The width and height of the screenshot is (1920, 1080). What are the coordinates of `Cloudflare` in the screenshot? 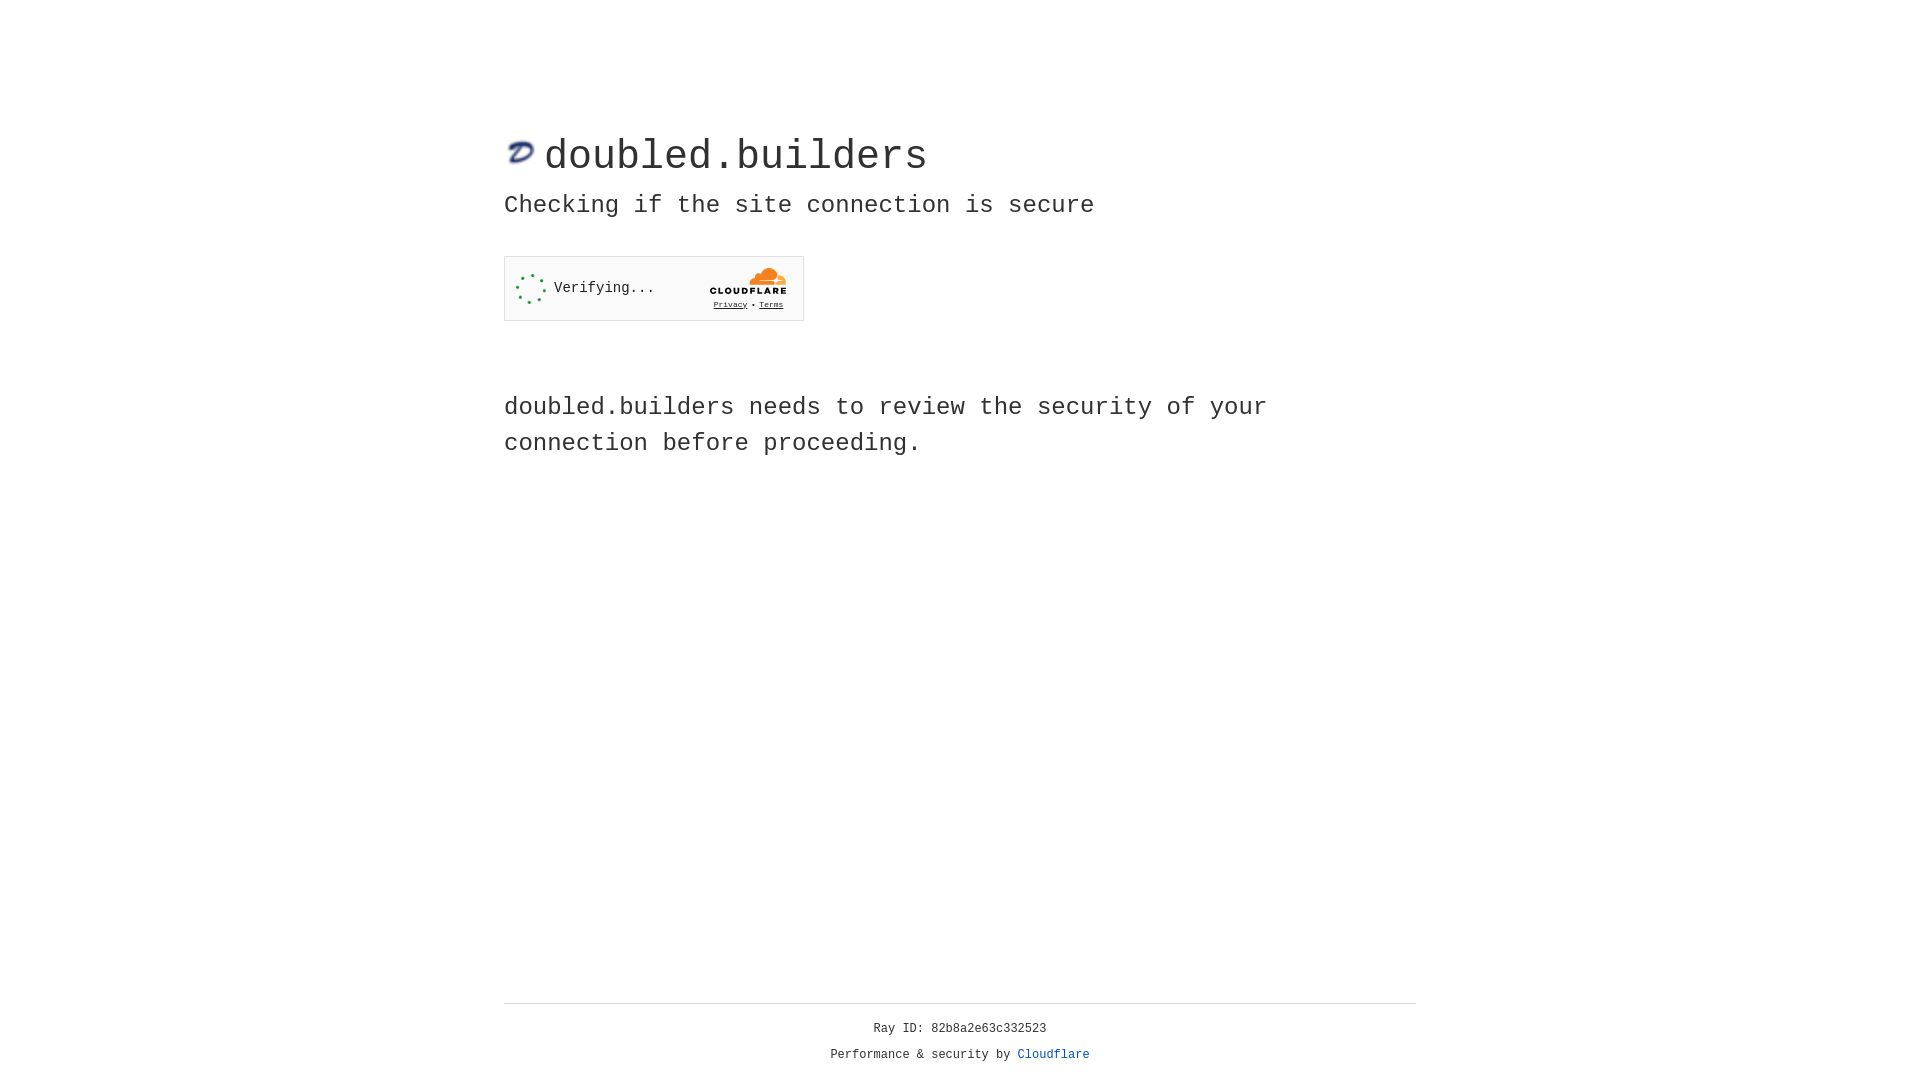 It's located at (1054, 1055).